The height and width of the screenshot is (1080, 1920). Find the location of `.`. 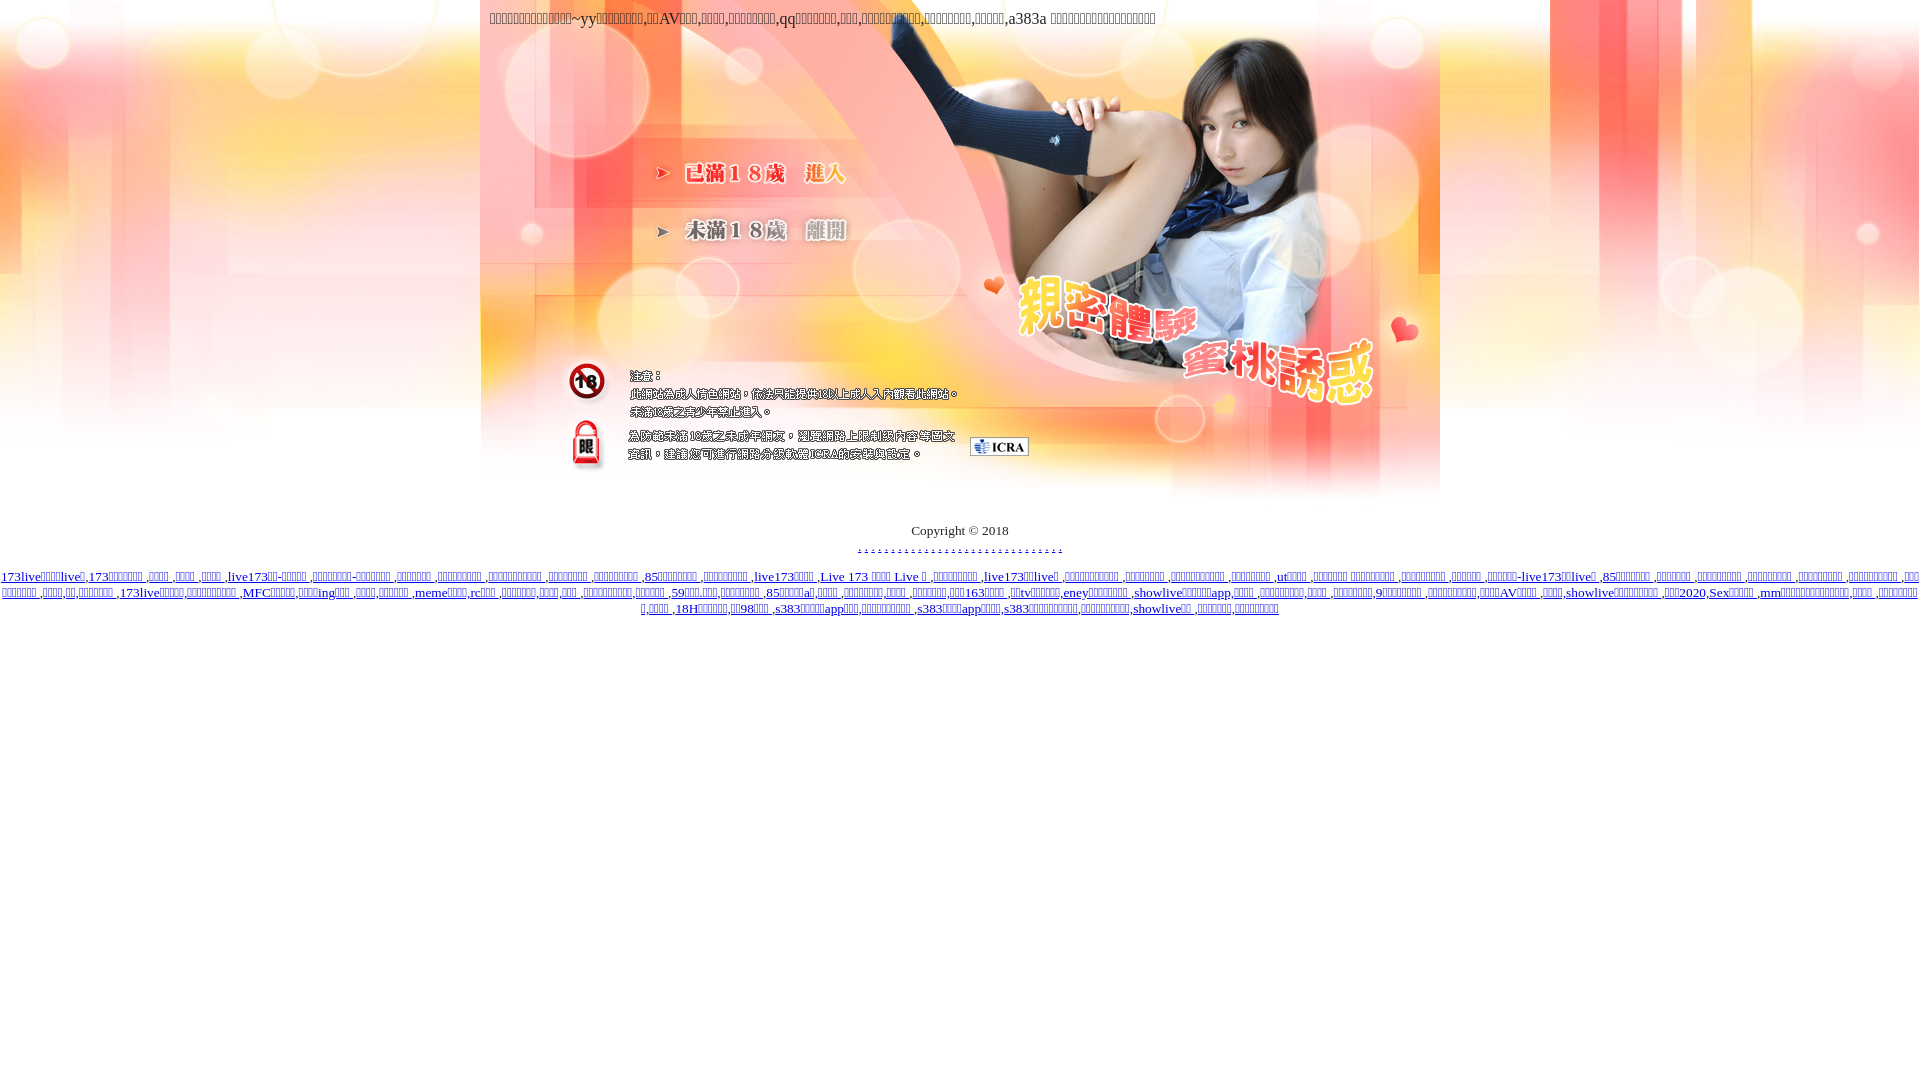

. is located at coordinates (946, 546).